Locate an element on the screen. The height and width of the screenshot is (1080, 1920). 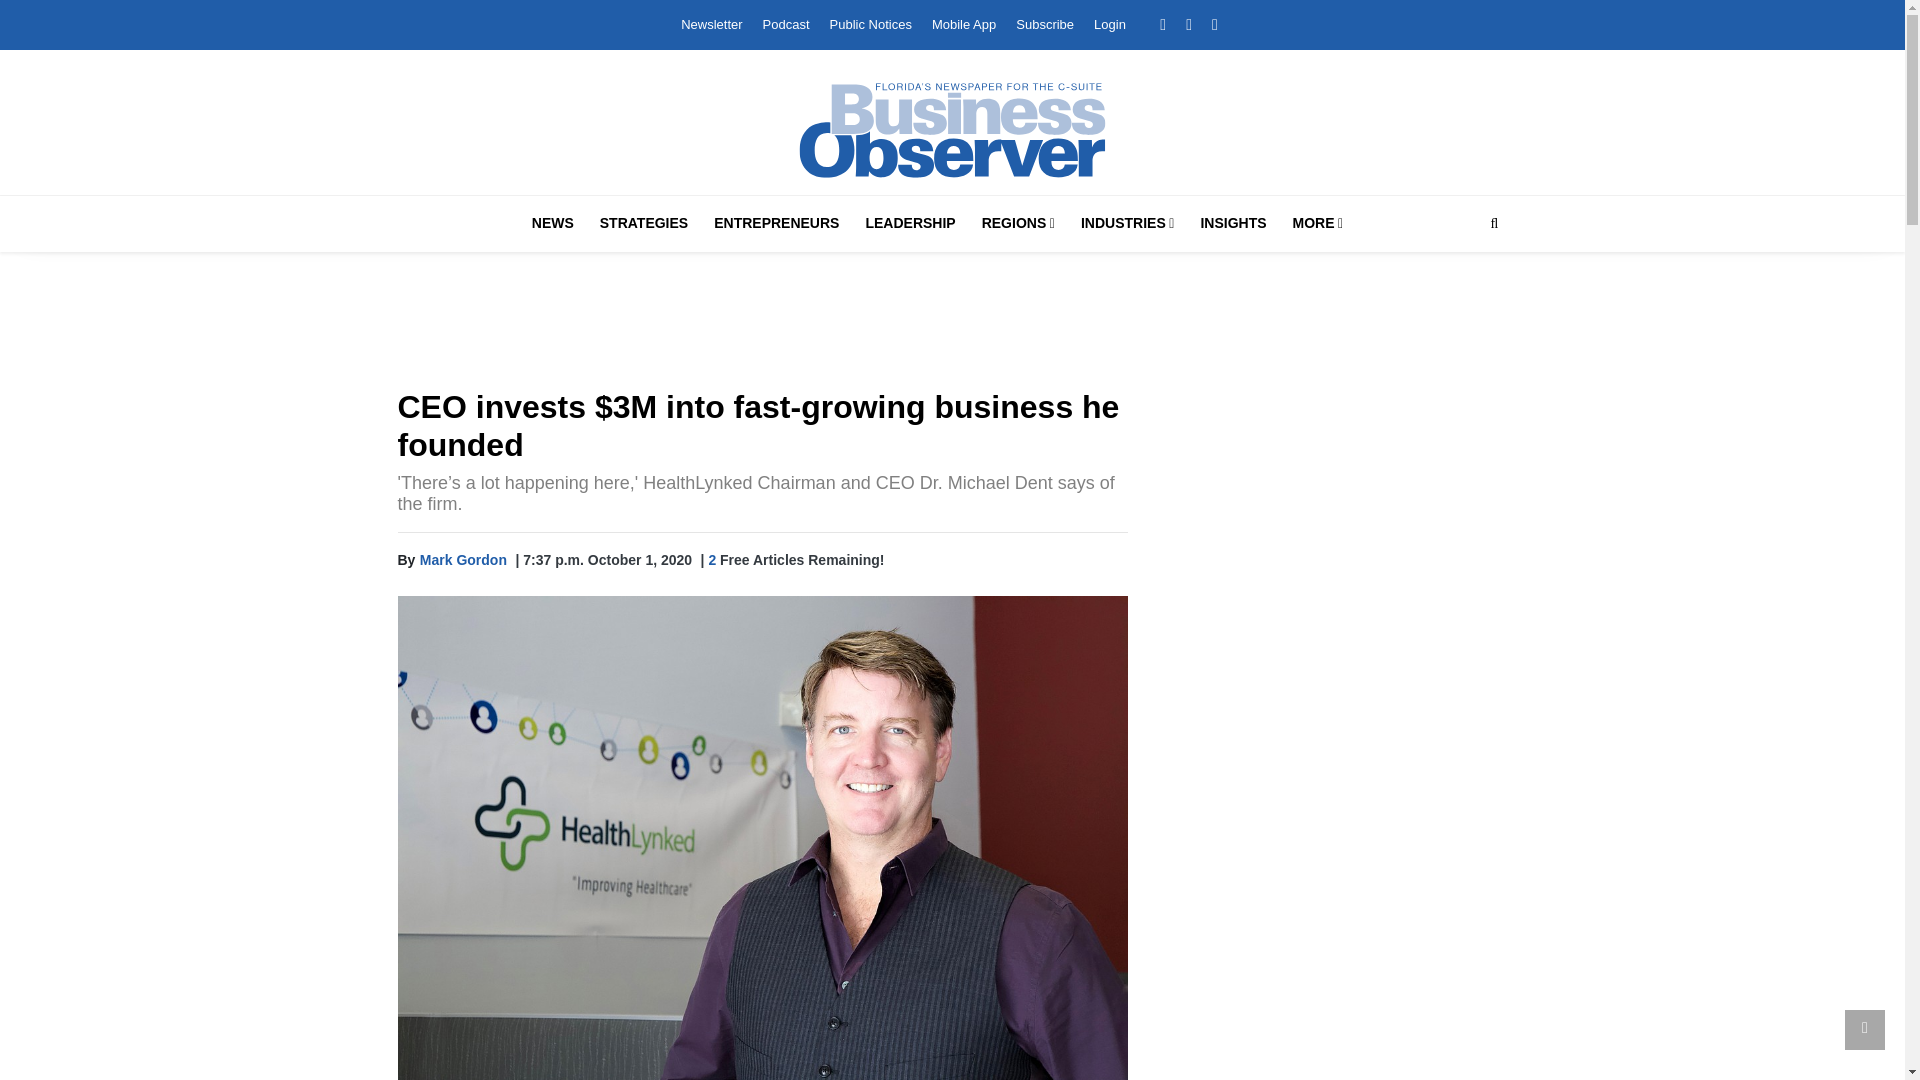
LEADERSHIP is located at coordinates (910, 223).